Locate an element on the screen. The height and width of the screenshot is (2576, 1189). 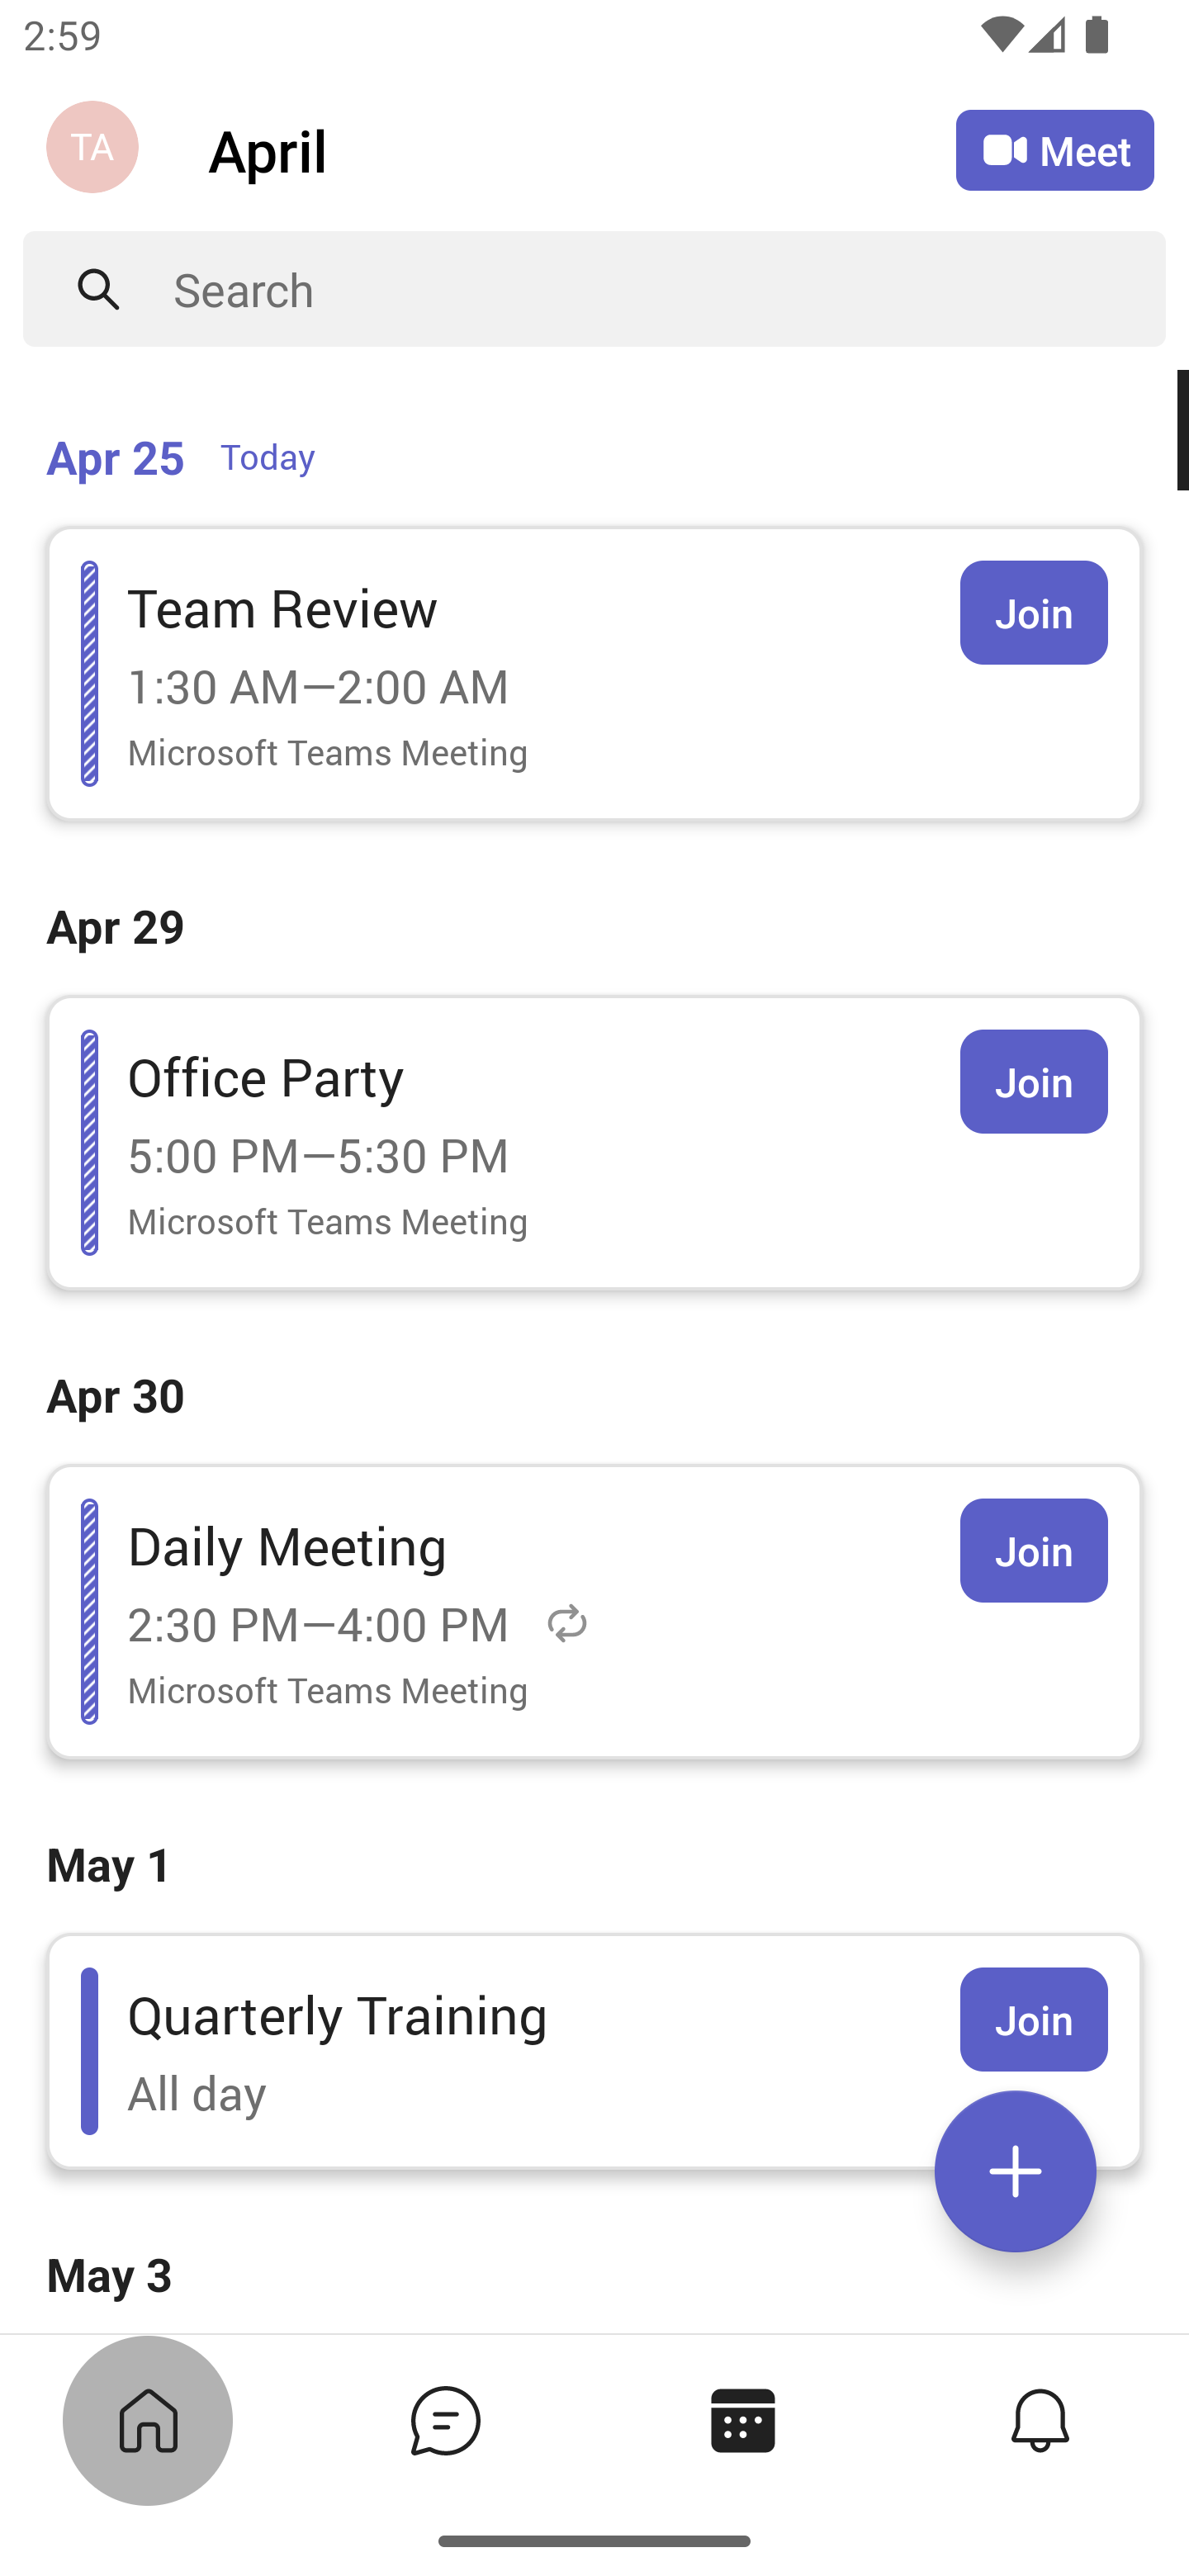
Chat tab,2 of 4, not selected is located at coordinates (444, 2419).